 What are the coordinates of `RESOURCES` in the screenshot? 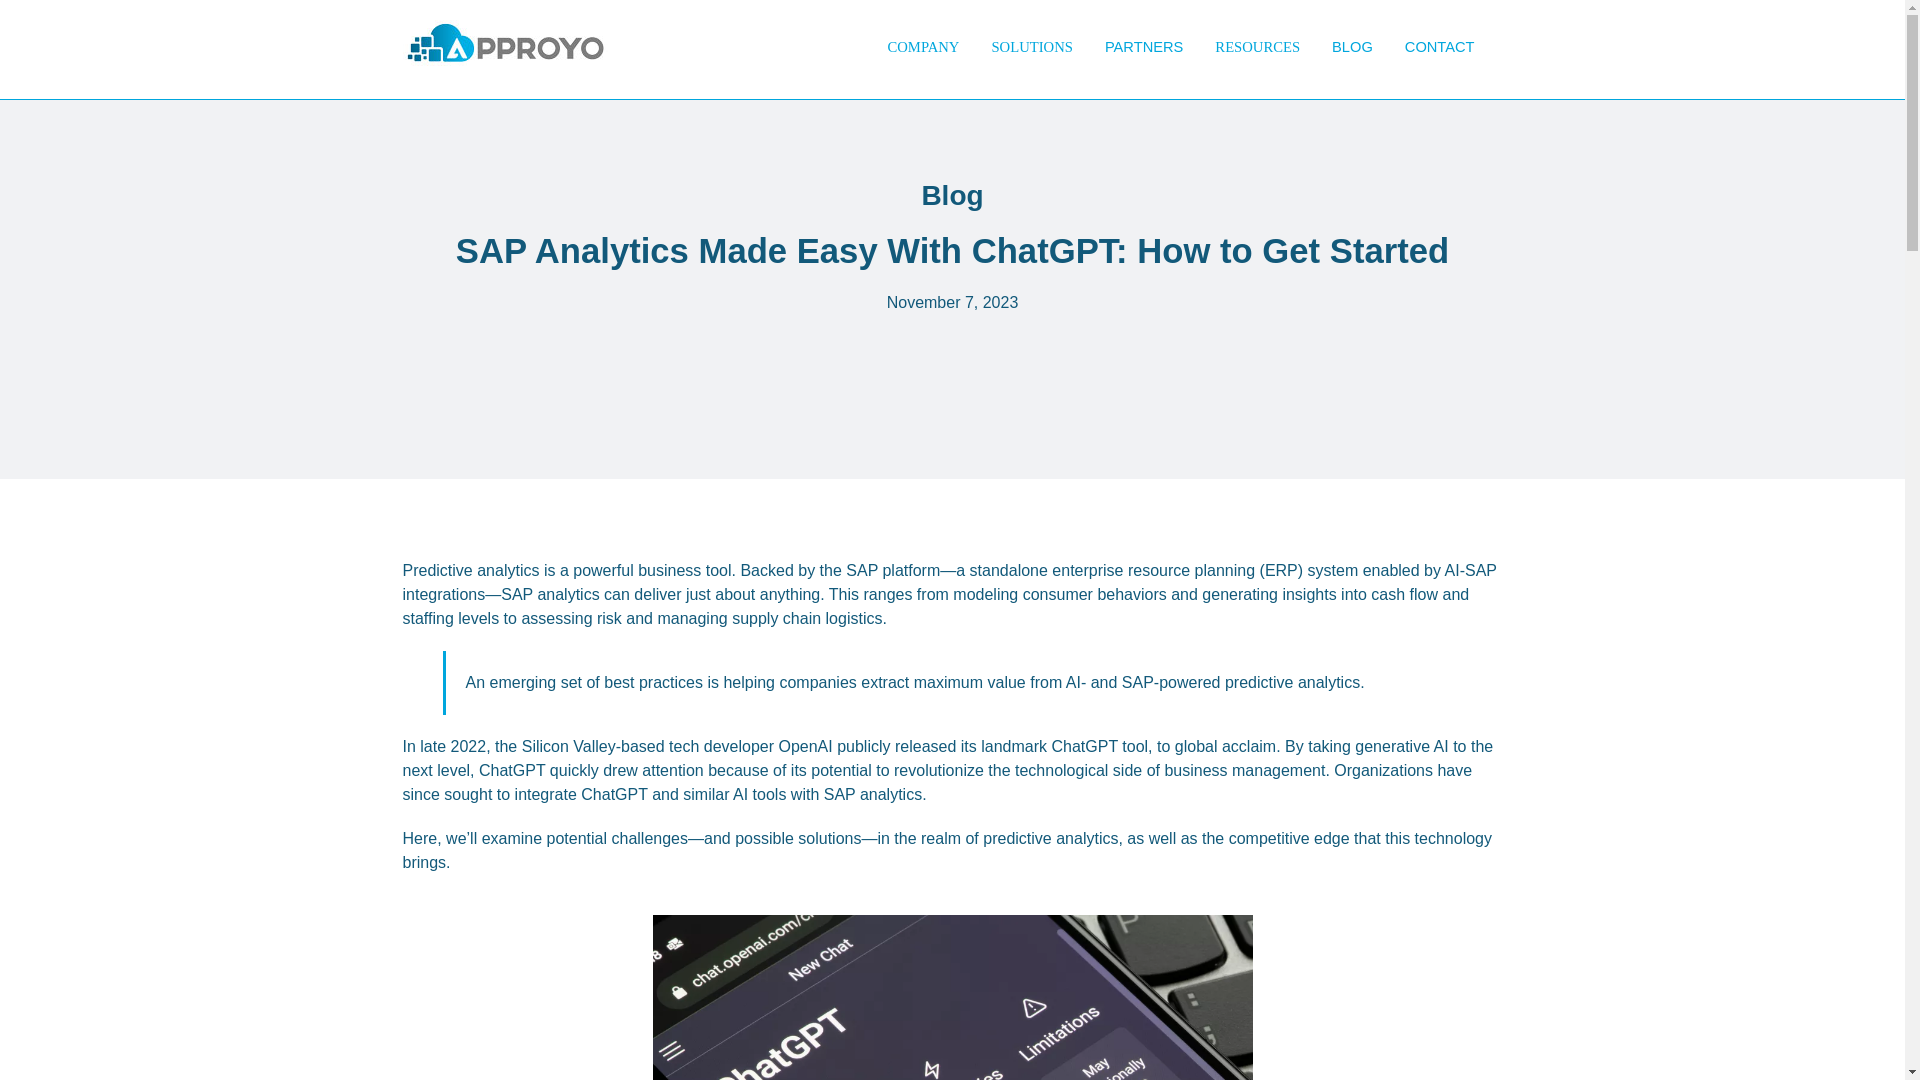 It's located at (1256, 47).